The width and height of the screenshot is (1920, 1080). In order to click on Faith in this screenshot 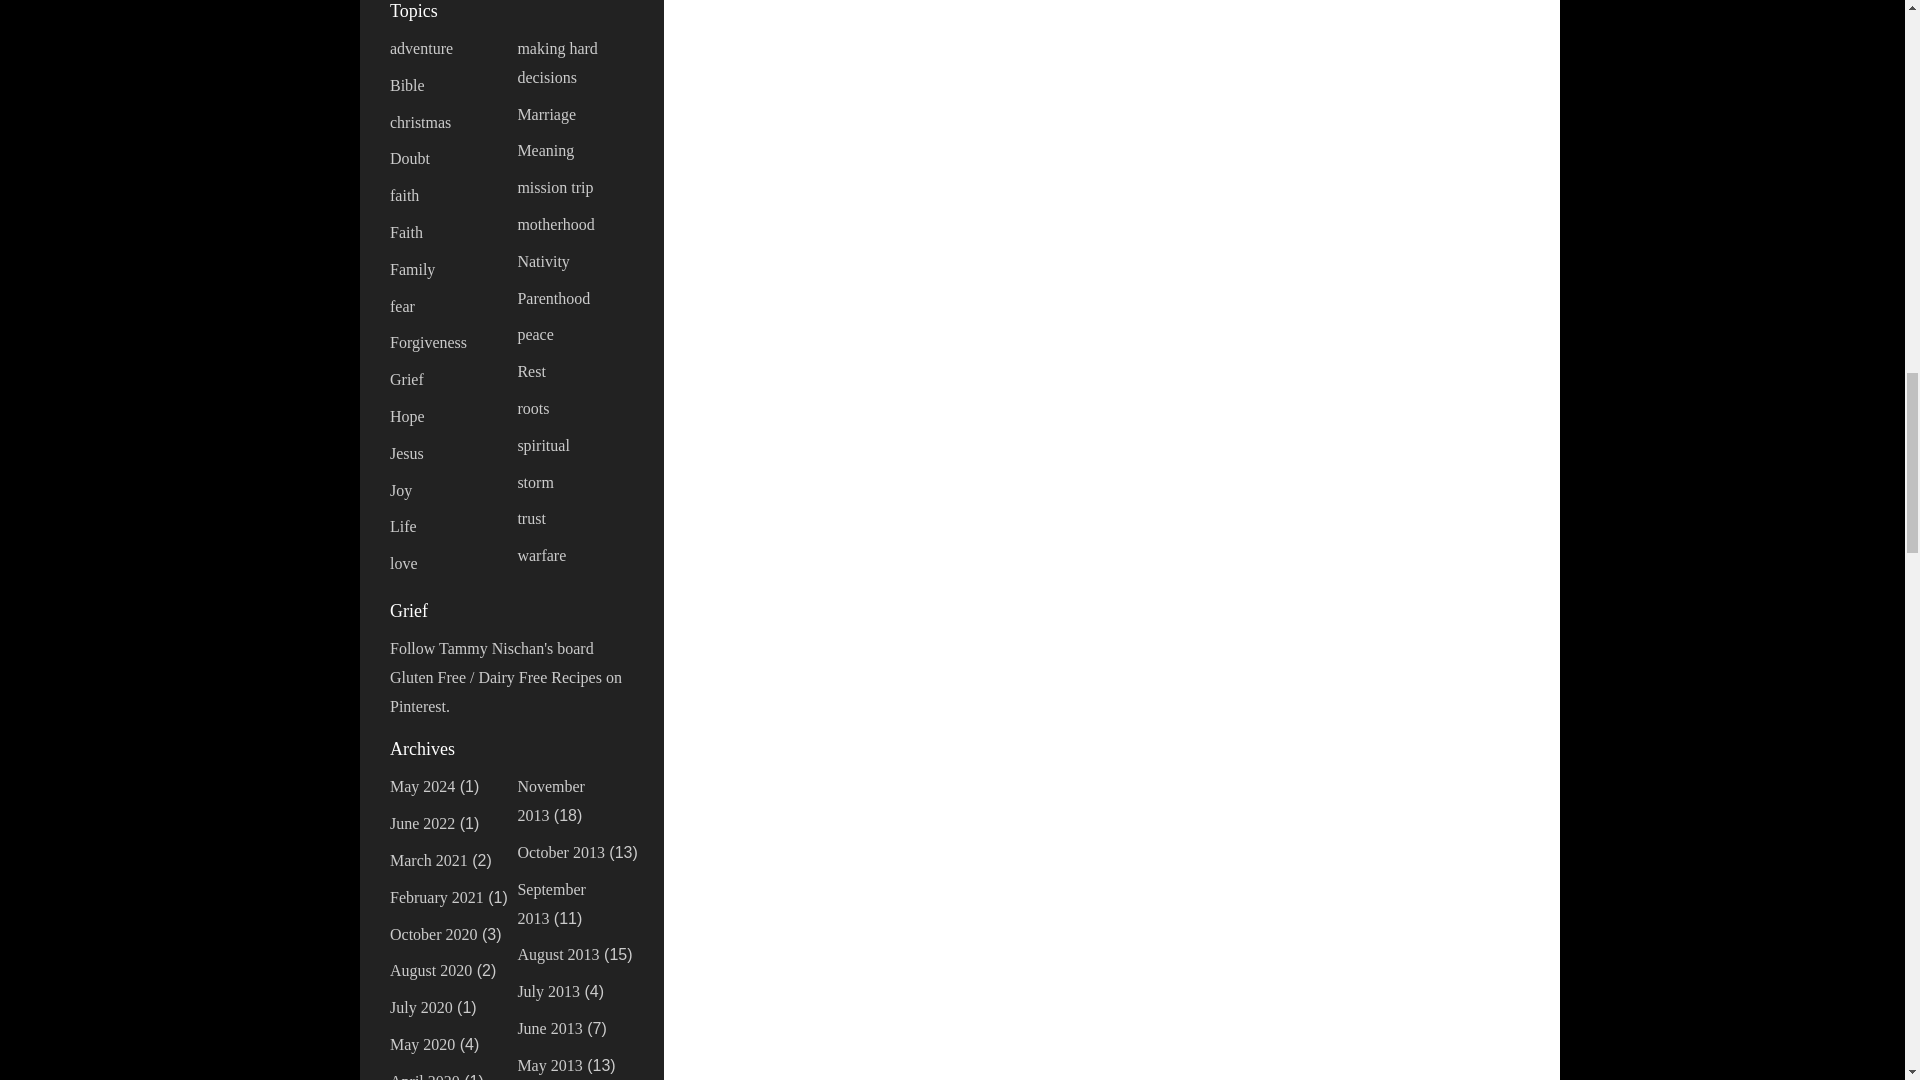, I will do `click(406, 232)`.